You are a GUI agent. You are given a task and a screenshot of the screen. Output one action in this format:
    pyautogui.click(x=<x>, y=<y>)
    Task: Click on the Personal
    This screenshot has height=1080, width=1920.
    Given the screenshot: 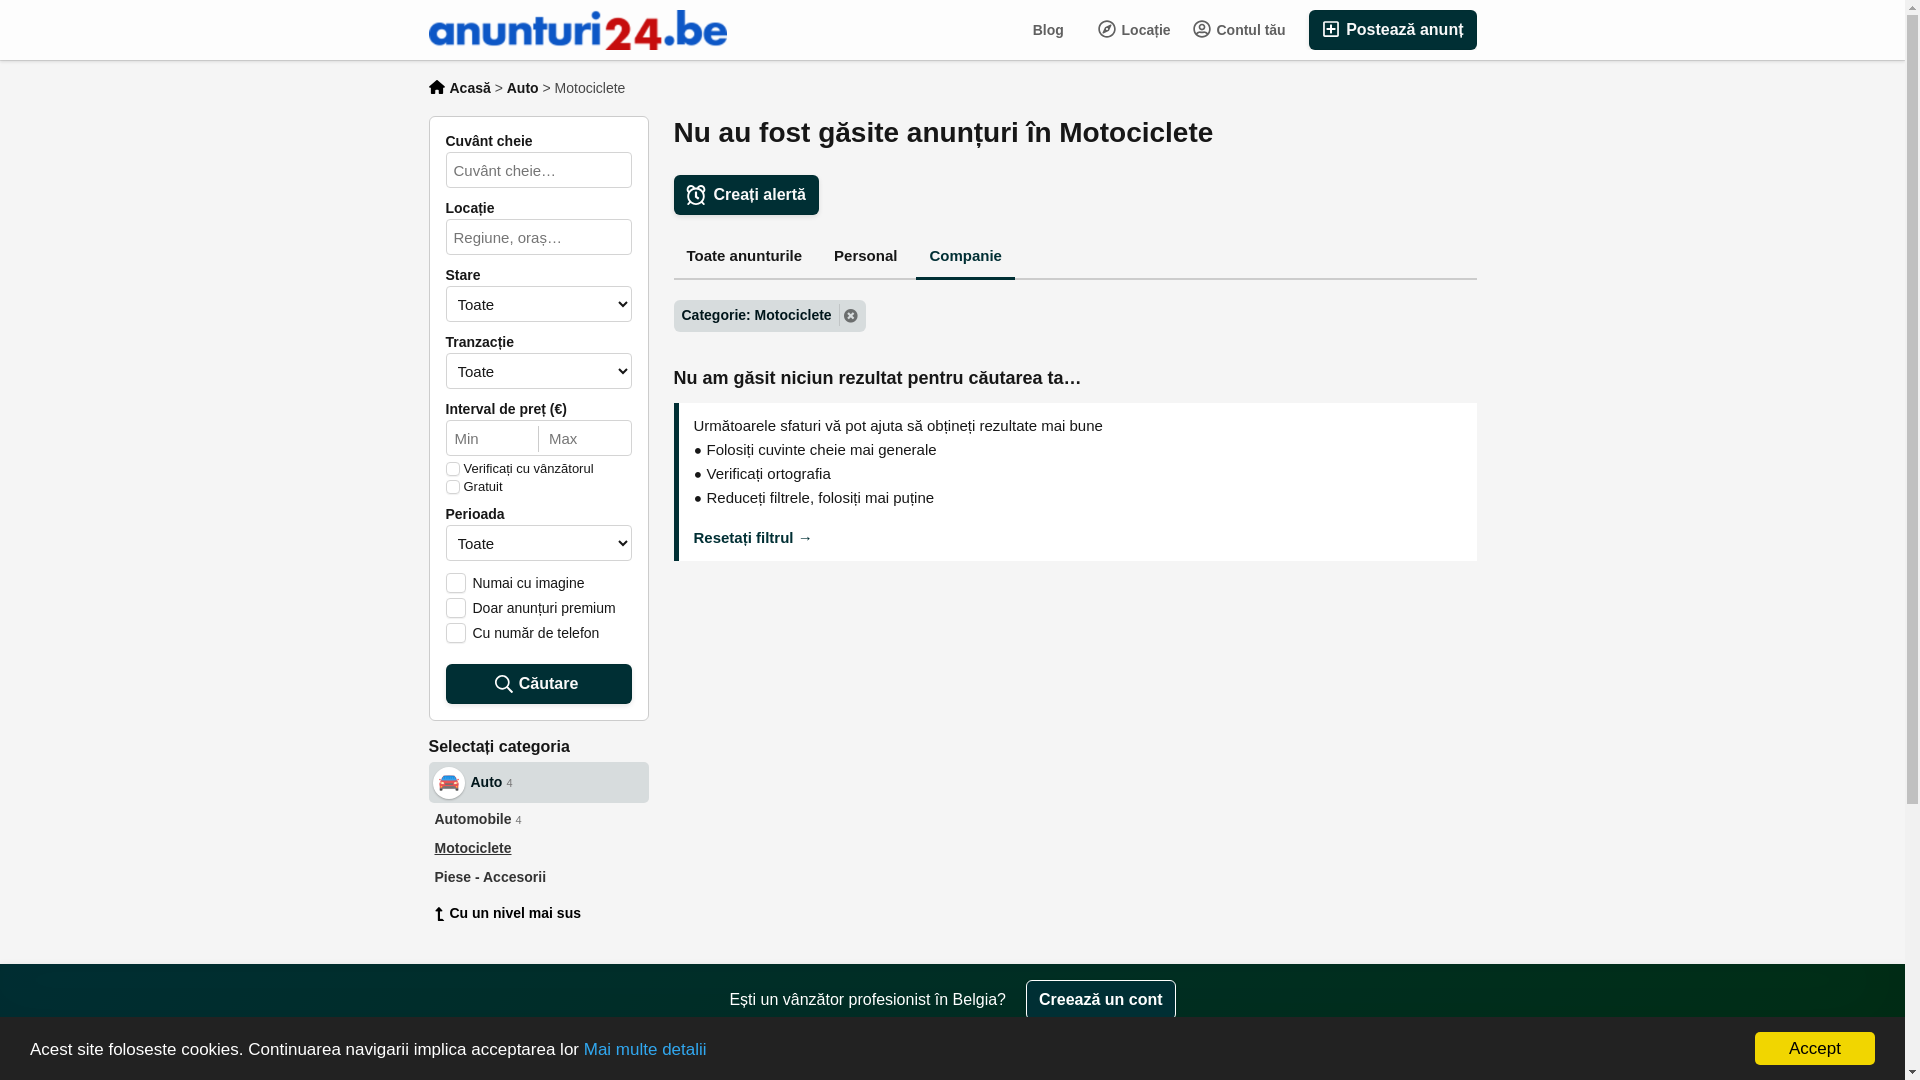 What is the action you would take?
    pyautogui.click(x=866, y=258)
    